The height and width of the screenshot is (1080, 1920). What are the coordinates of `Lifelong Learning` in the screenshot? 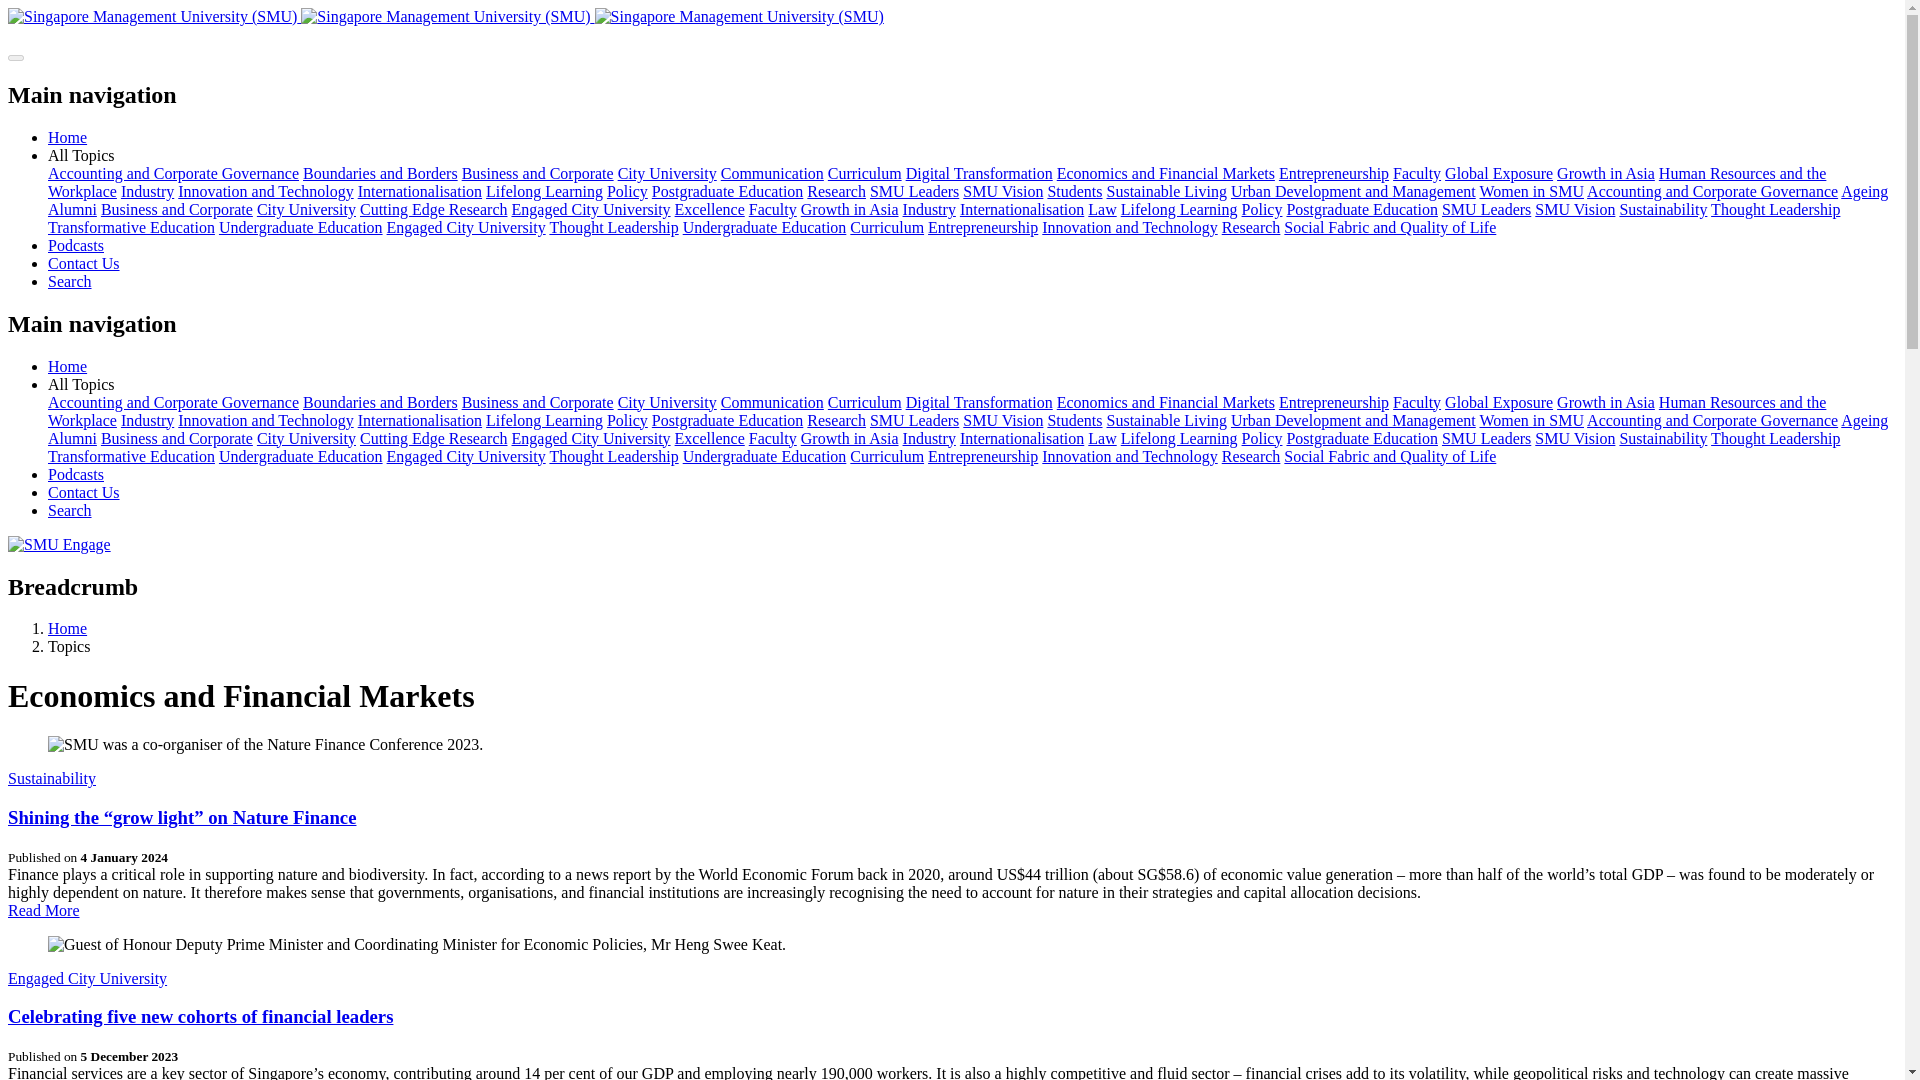 It's located at (544, 190).